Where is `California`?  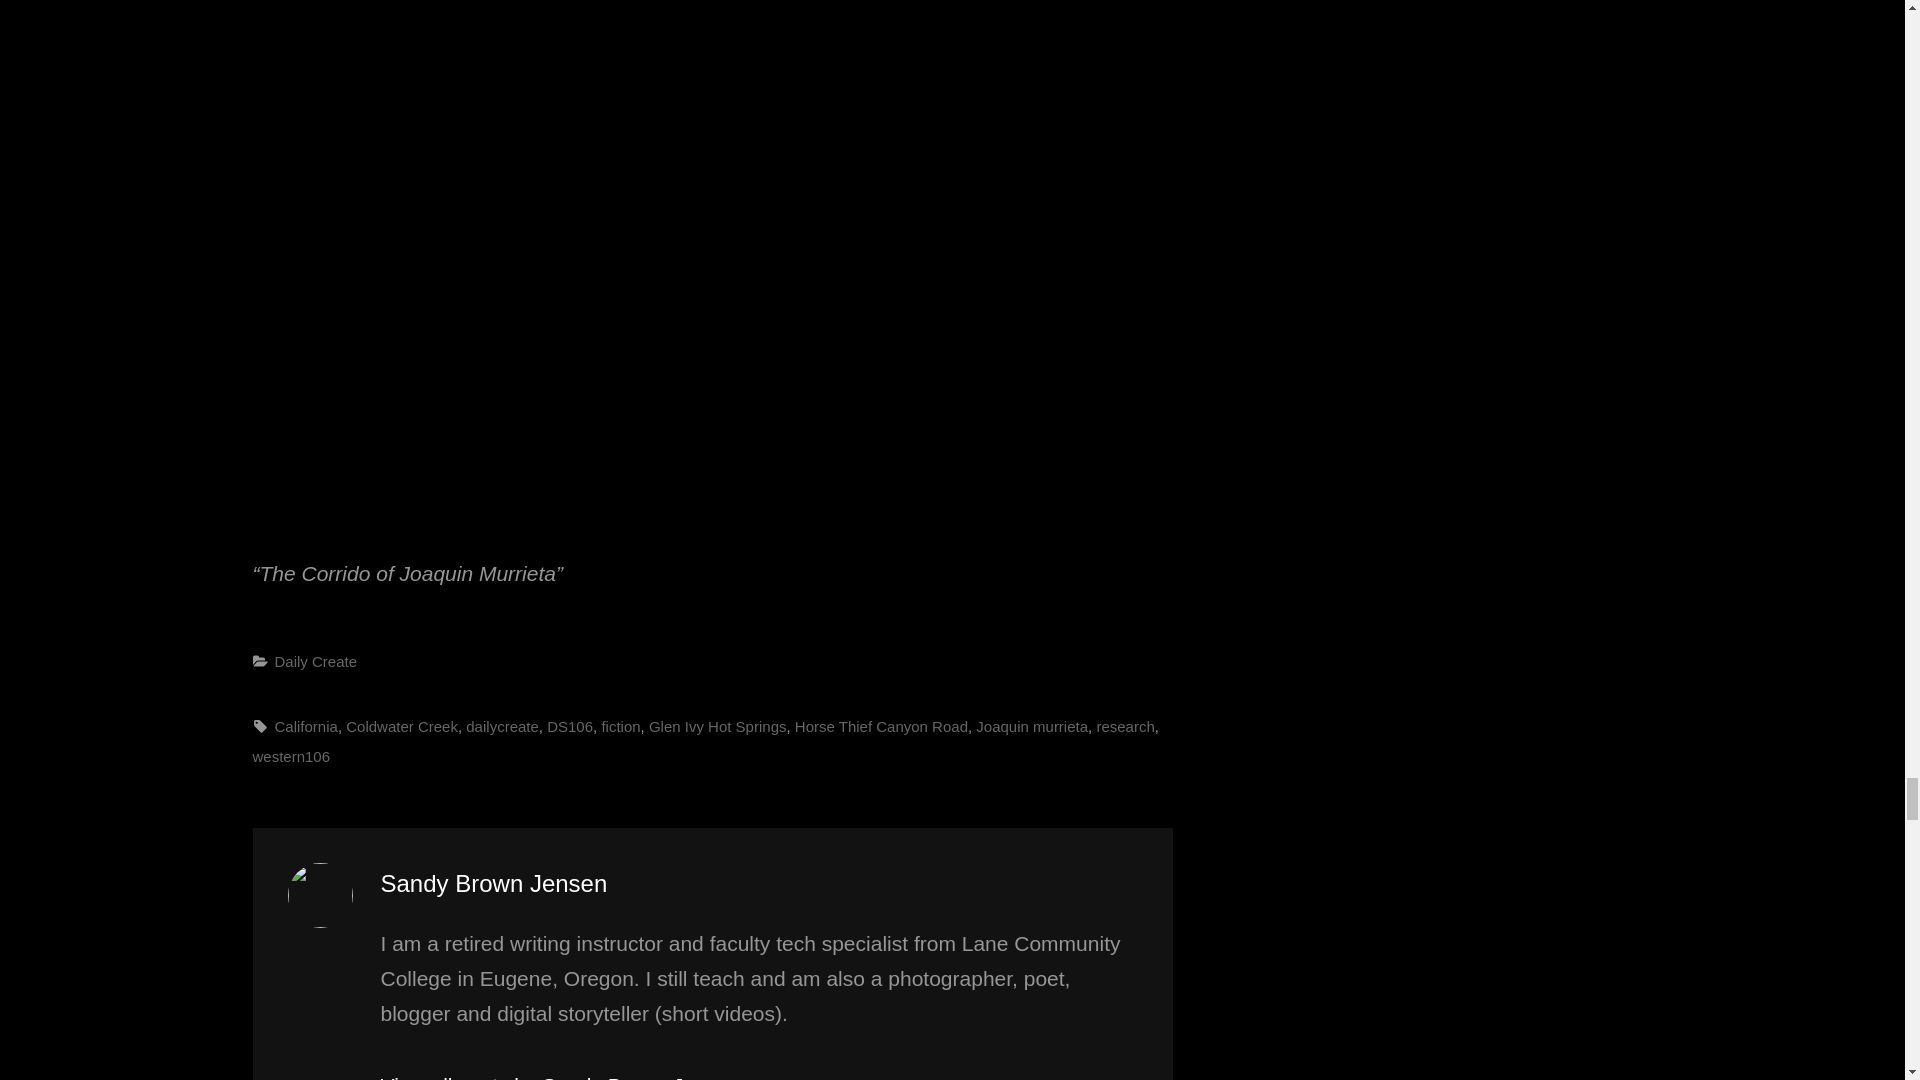
California is located at coordinates (306, 726).